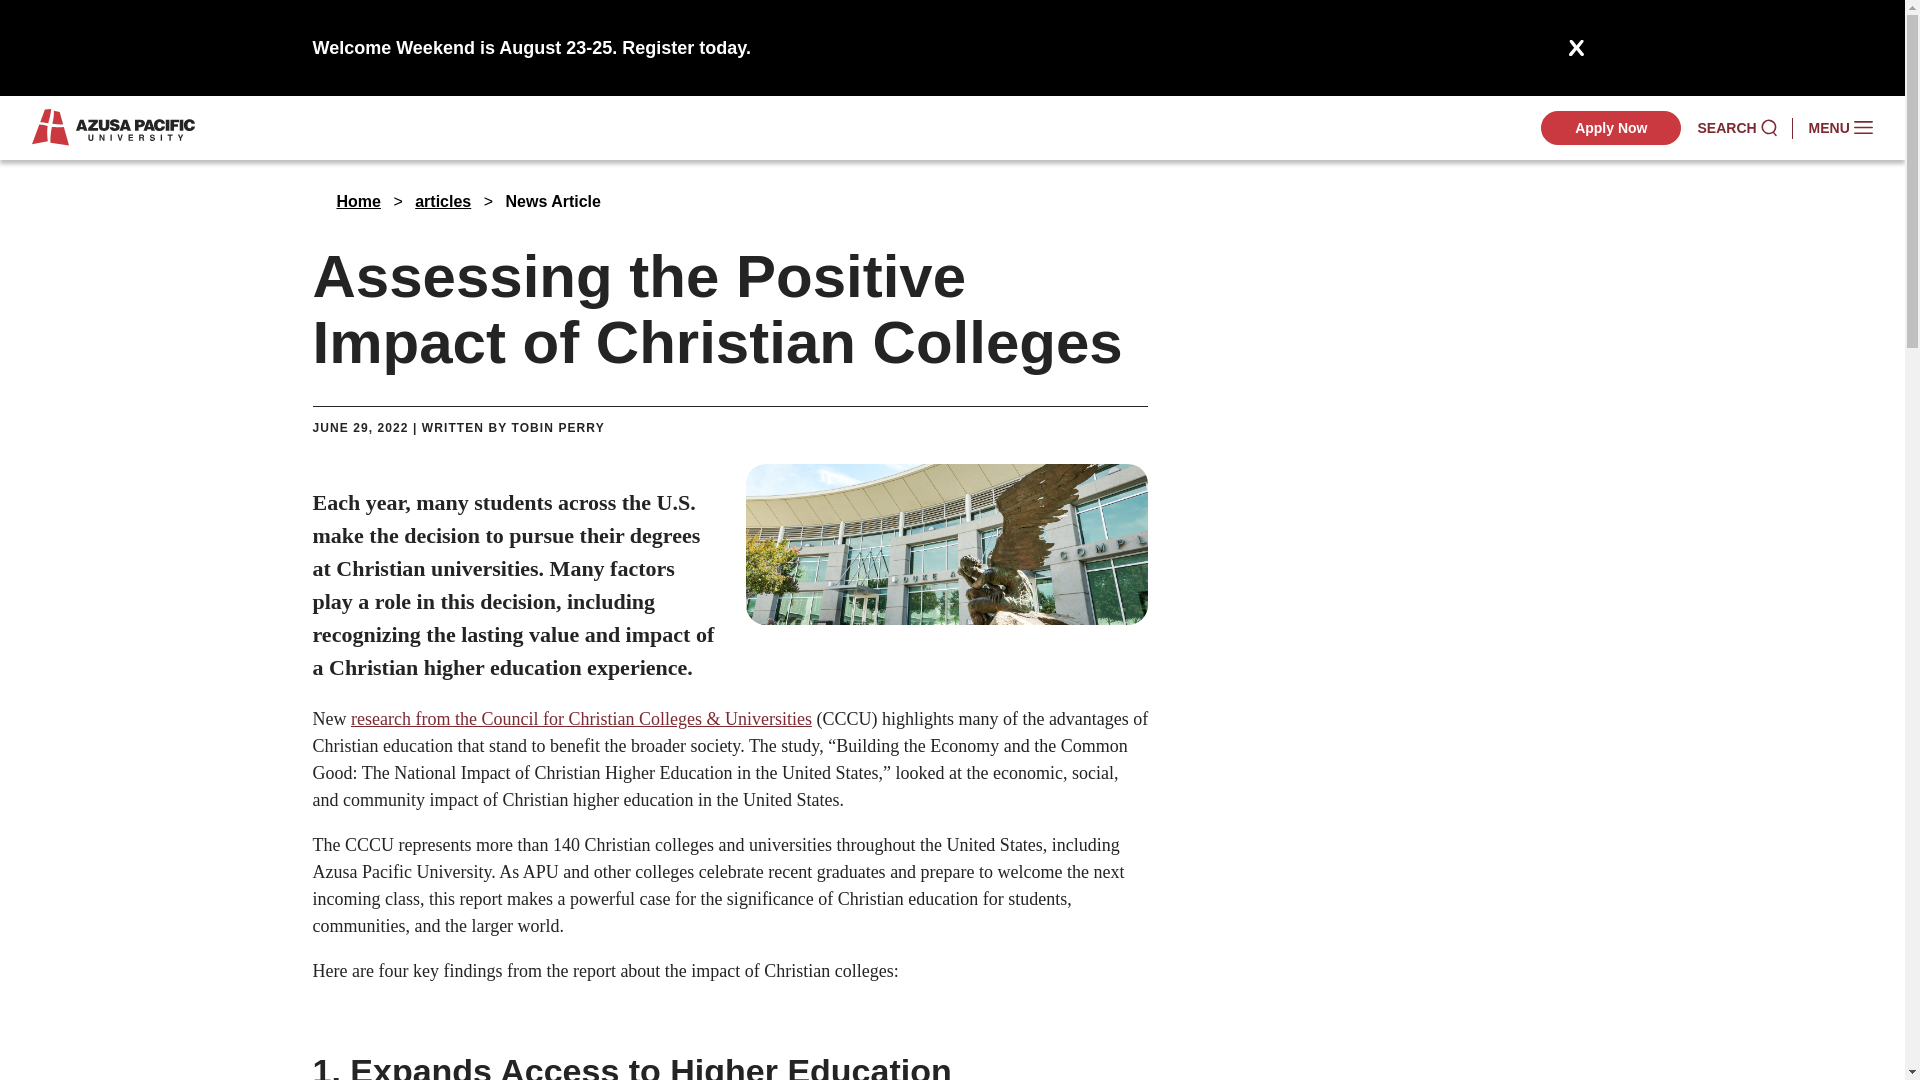 The width and height of the screenshot is (1920, 1080). What do you see at coordinates (1840, 128) in the screenshot?
I see `MENU` at bounding box center [1840, 128].